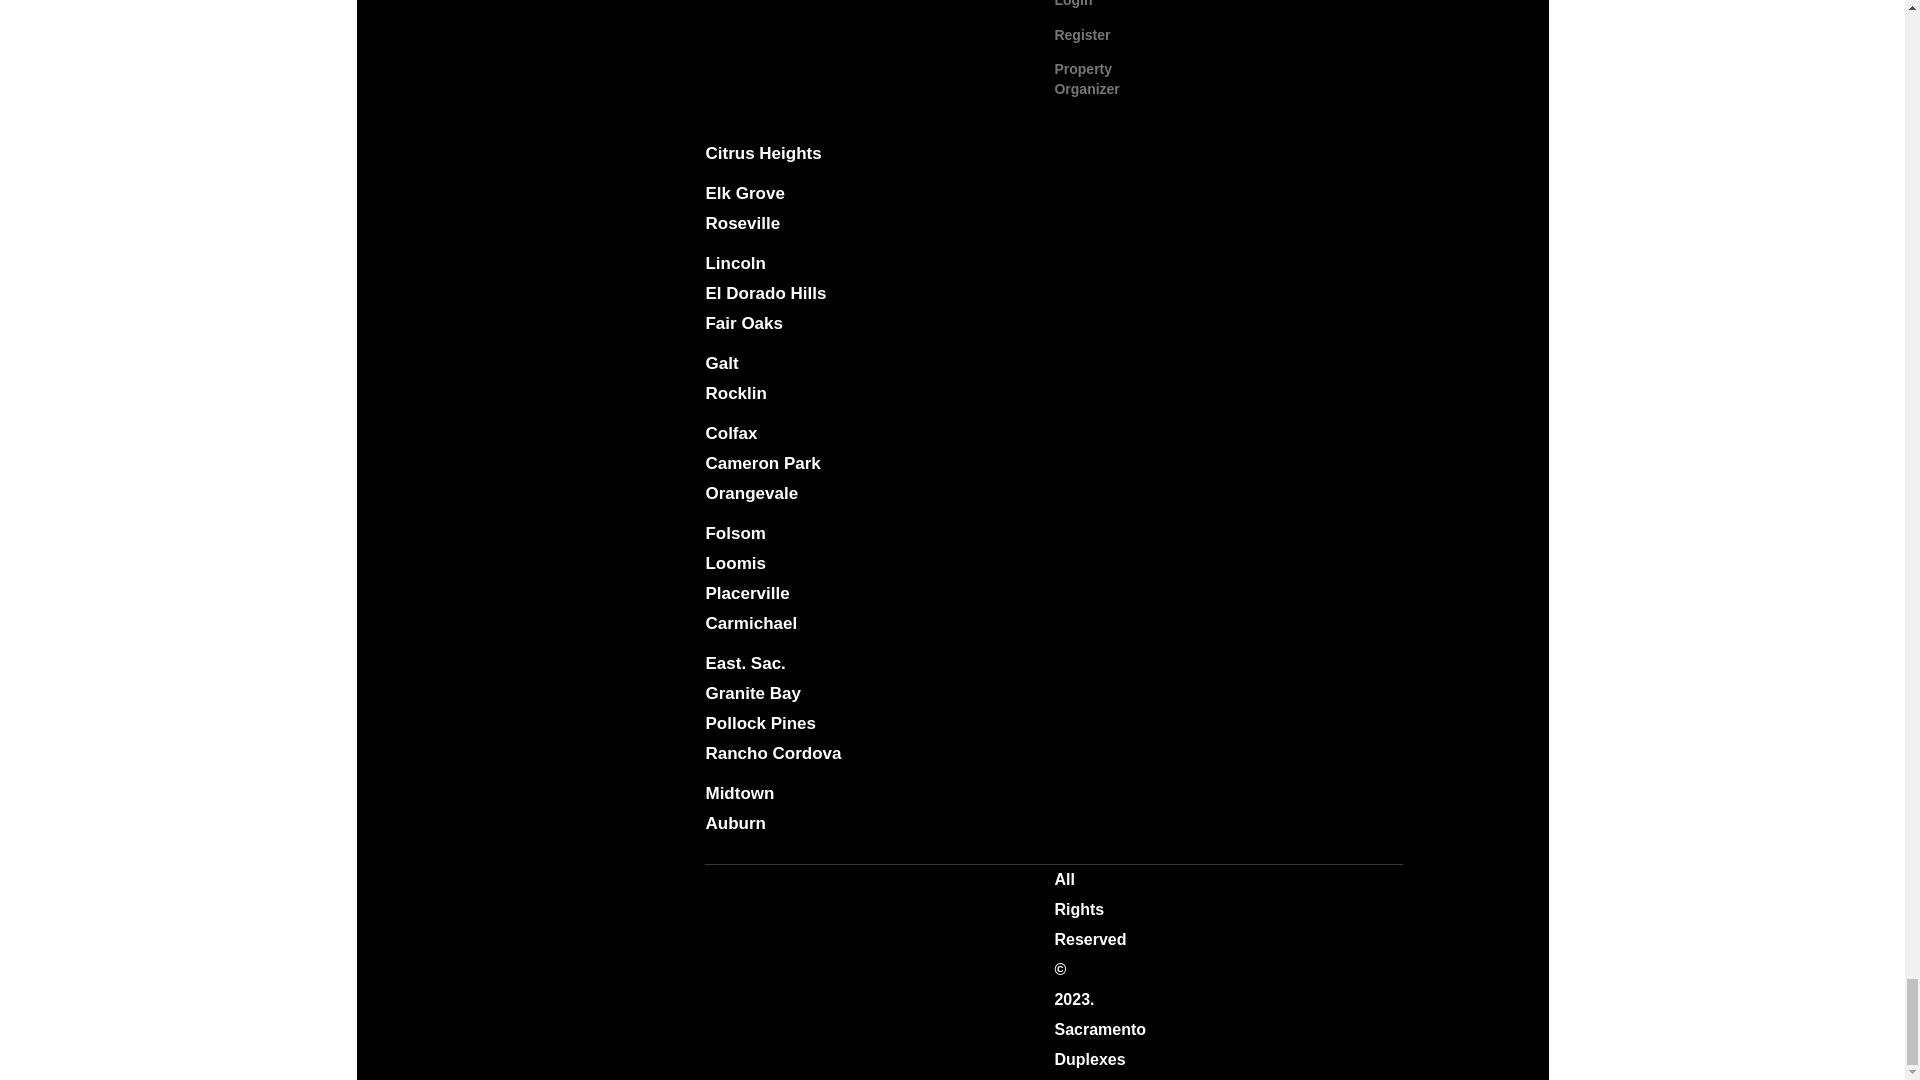 The width and height of the screenshot is (1920, 1080). Describe the element at coordinates (744, 323) in the screenshot. I see `Fair Oaks` at that location.